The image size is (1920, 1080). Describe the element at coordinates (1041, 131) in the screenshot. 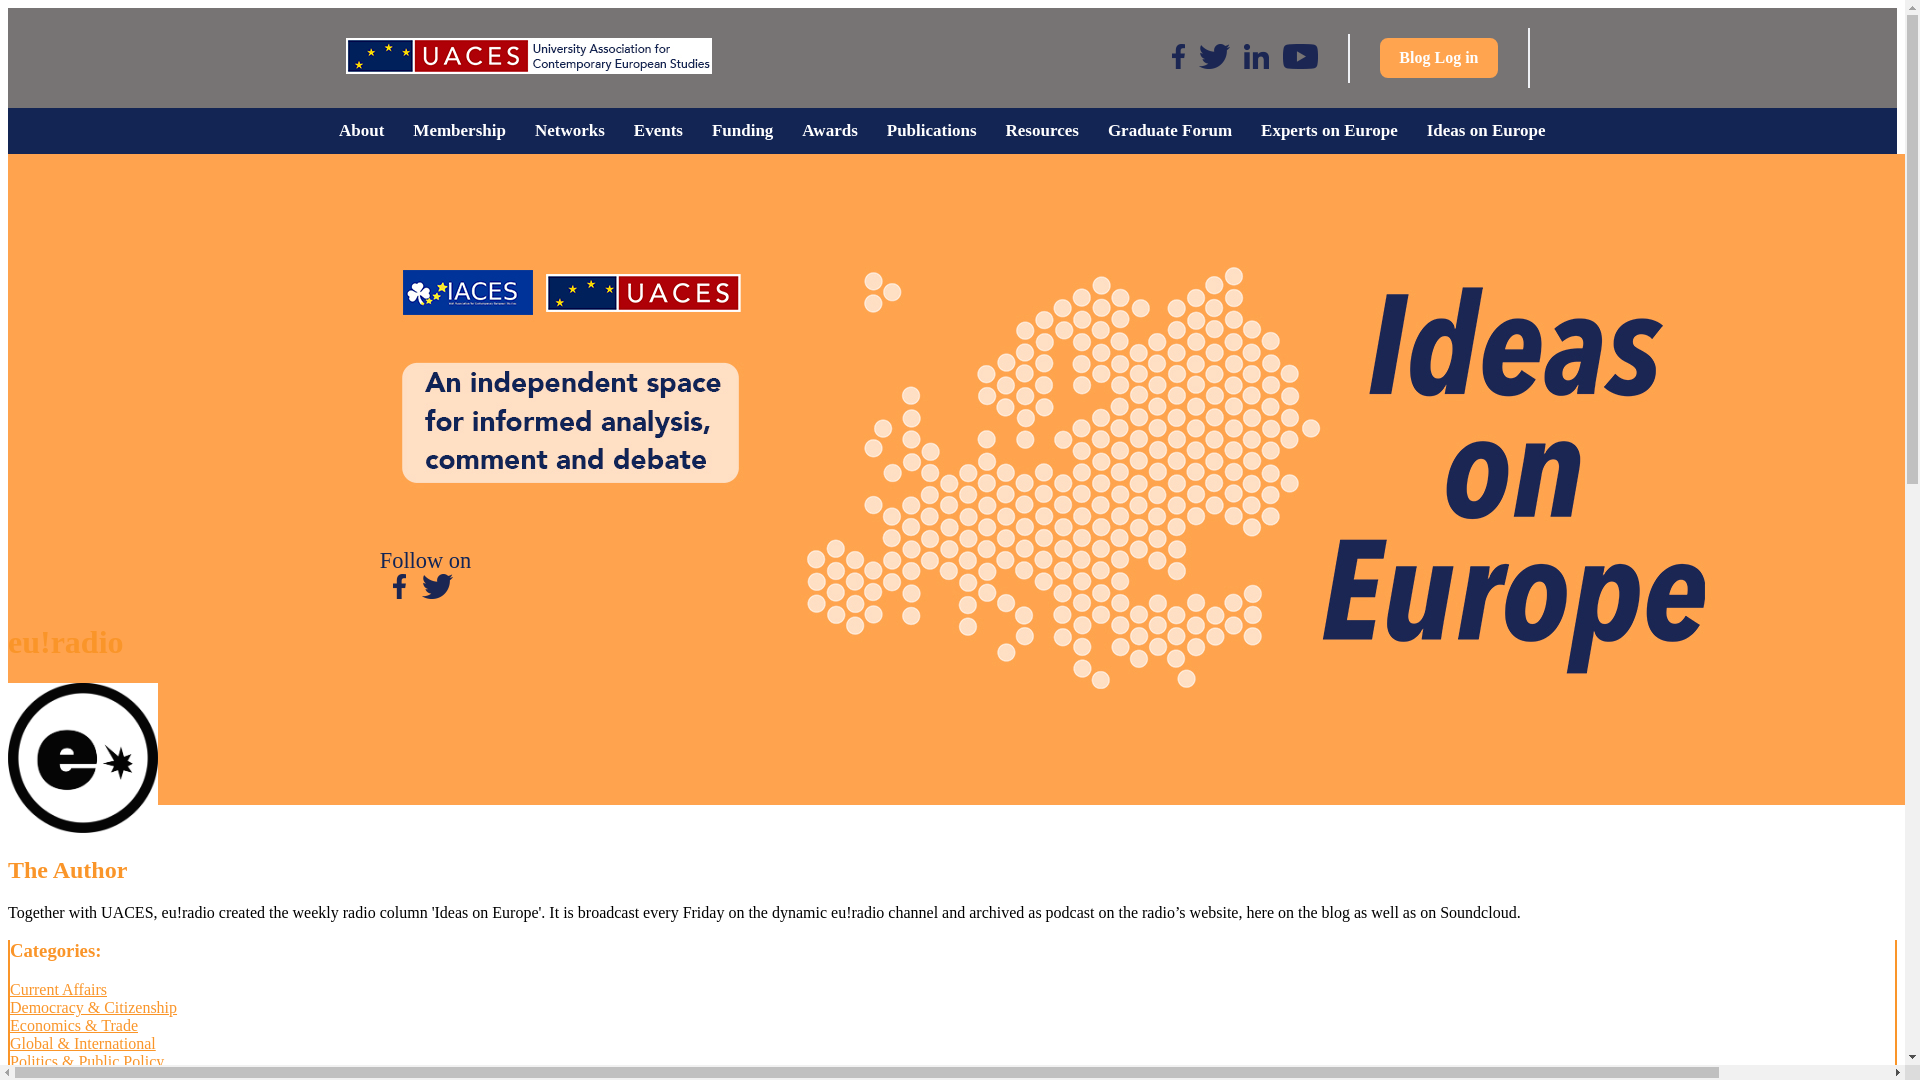

I see `Resources` at that location.